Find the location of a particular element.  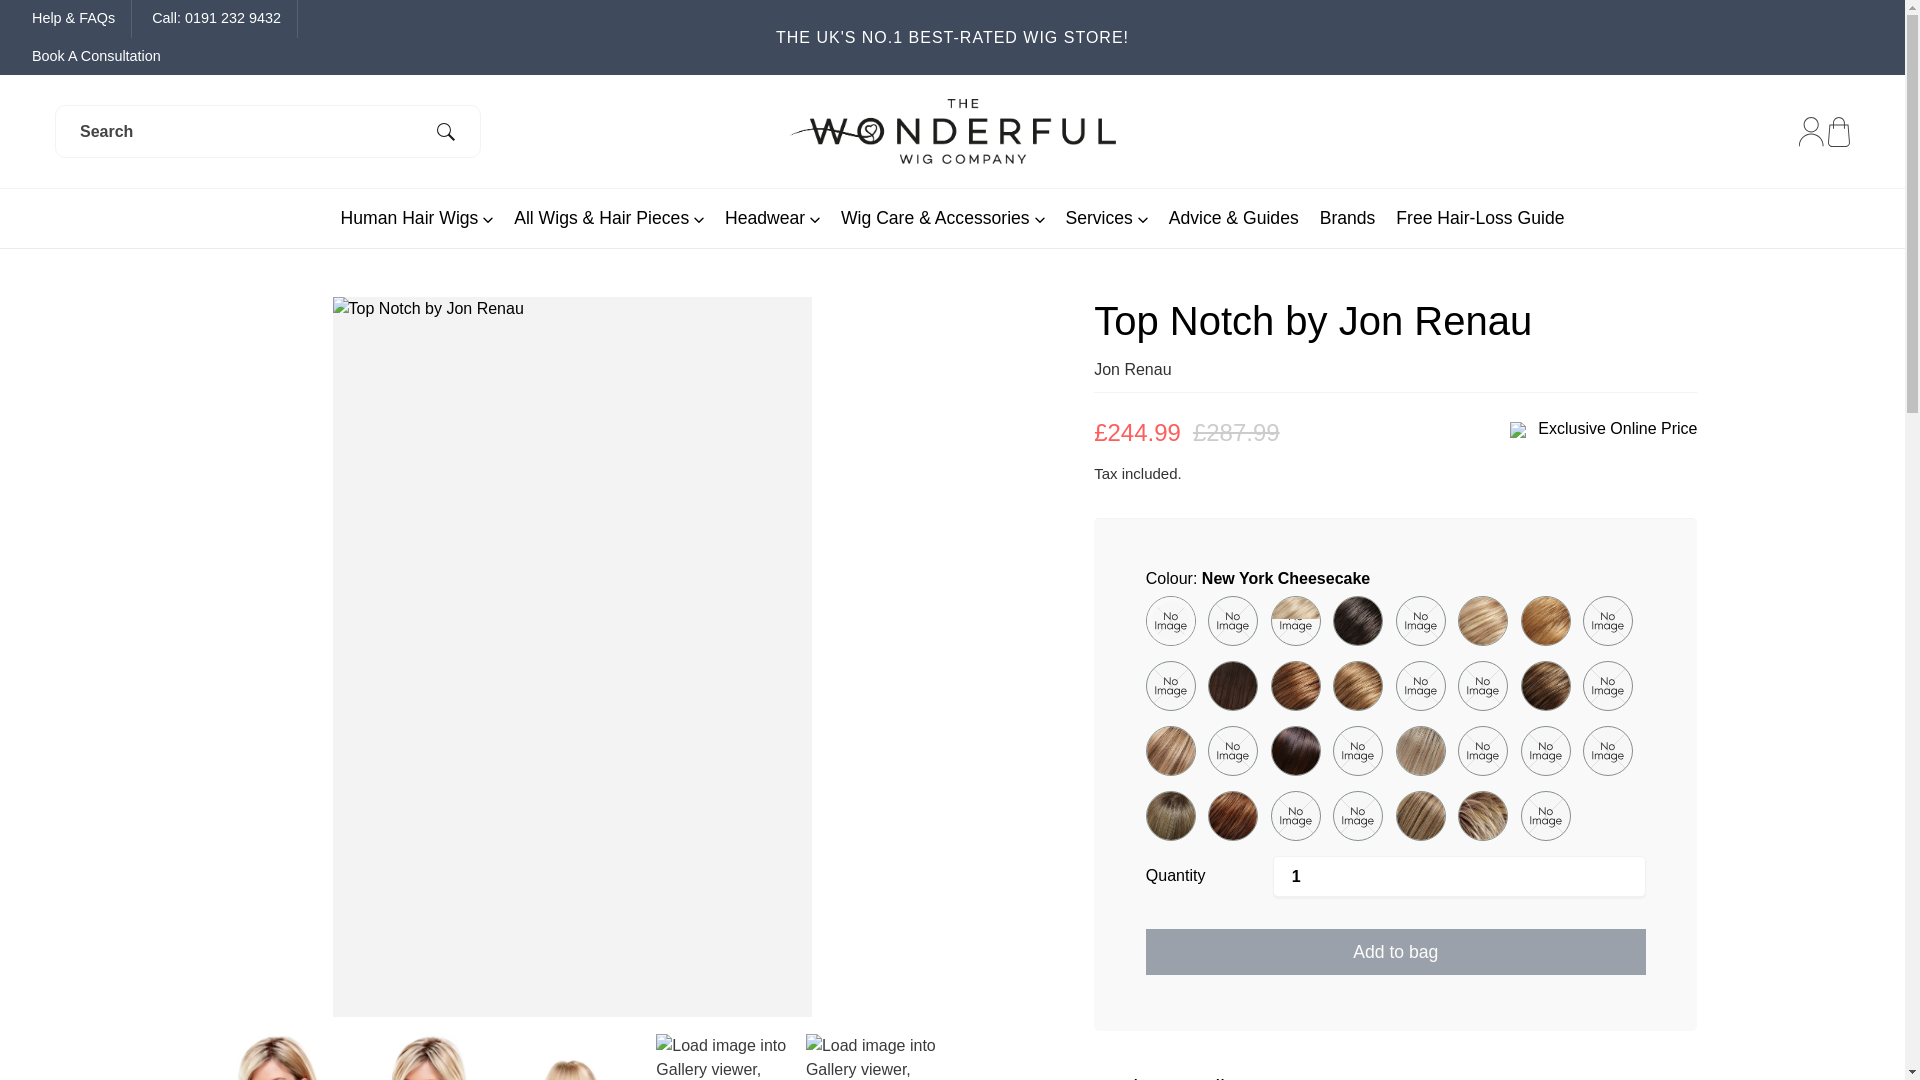

Human Hair Wigs is located at coordinates (417, 218).